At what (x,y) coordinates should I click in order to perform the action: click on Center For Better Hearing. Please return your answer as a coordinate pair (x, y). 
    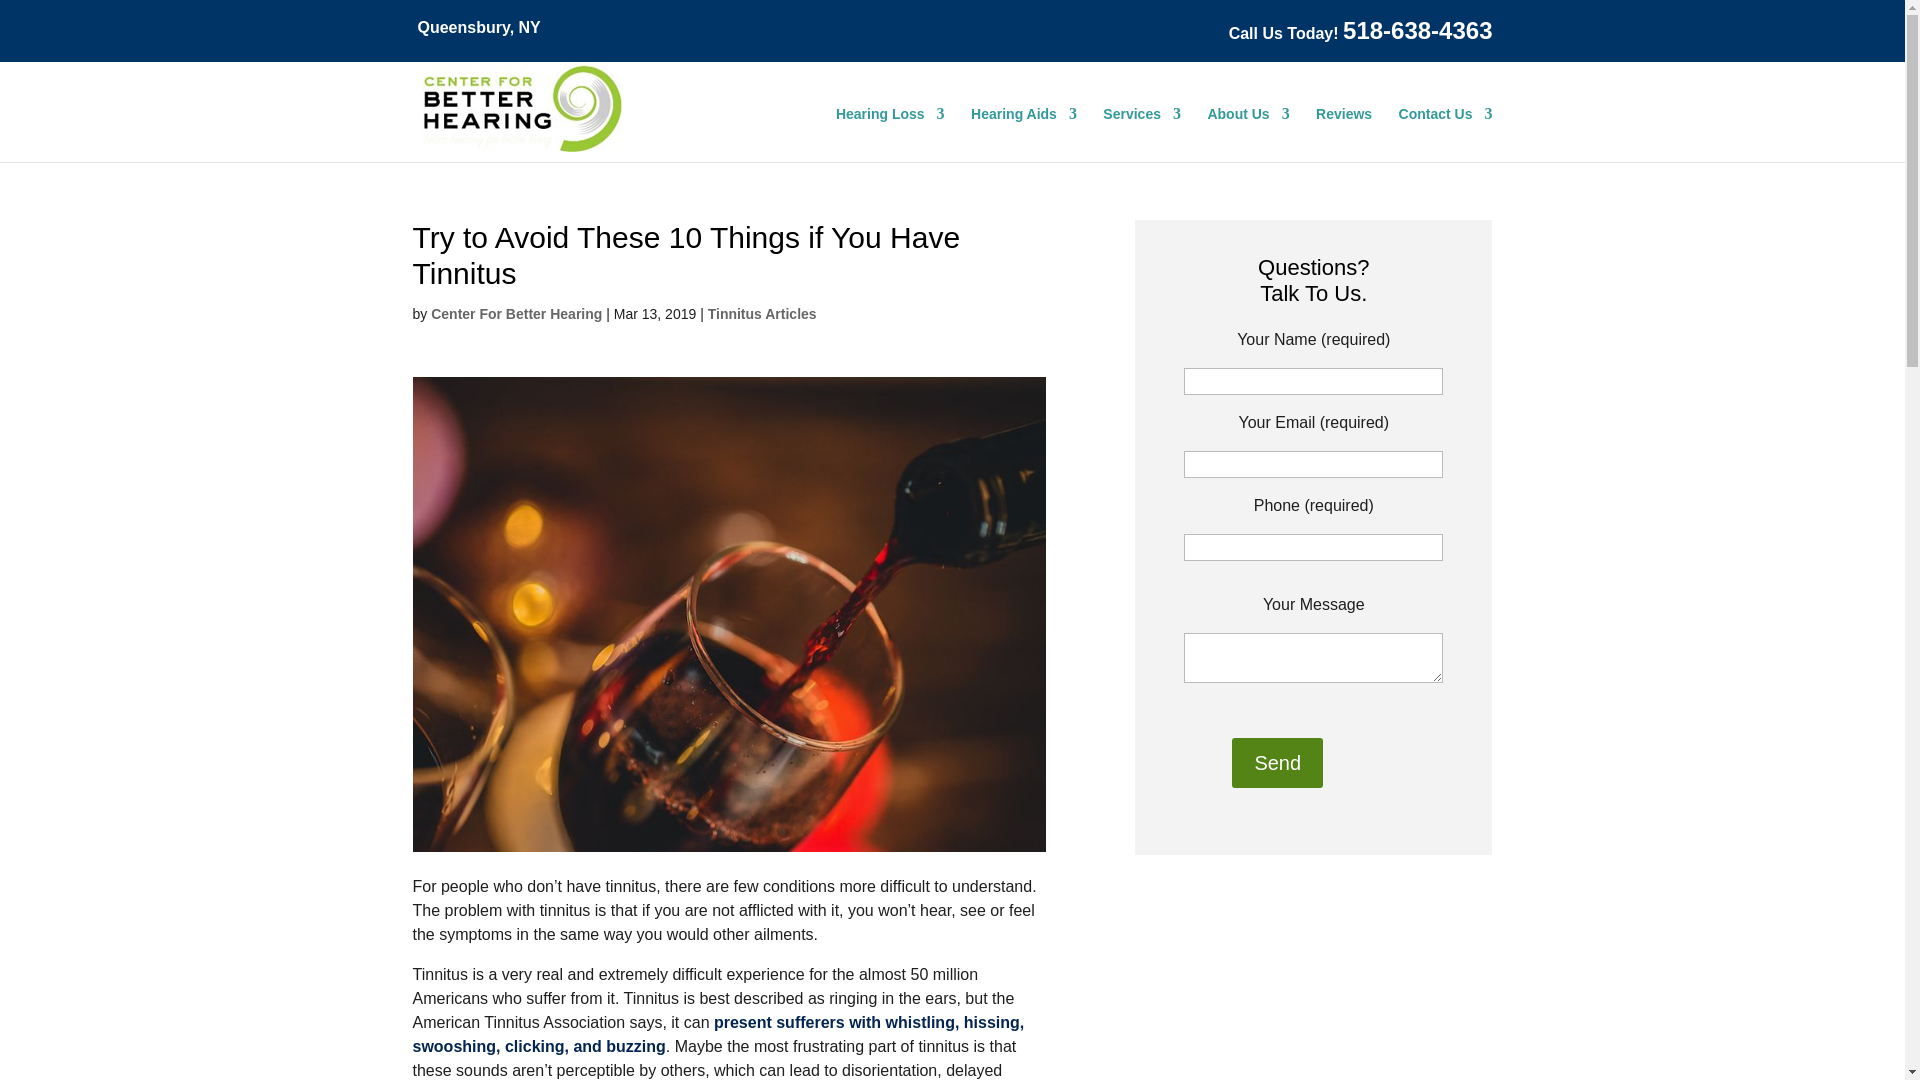
    Looking at the image, I should click on (522, 148).